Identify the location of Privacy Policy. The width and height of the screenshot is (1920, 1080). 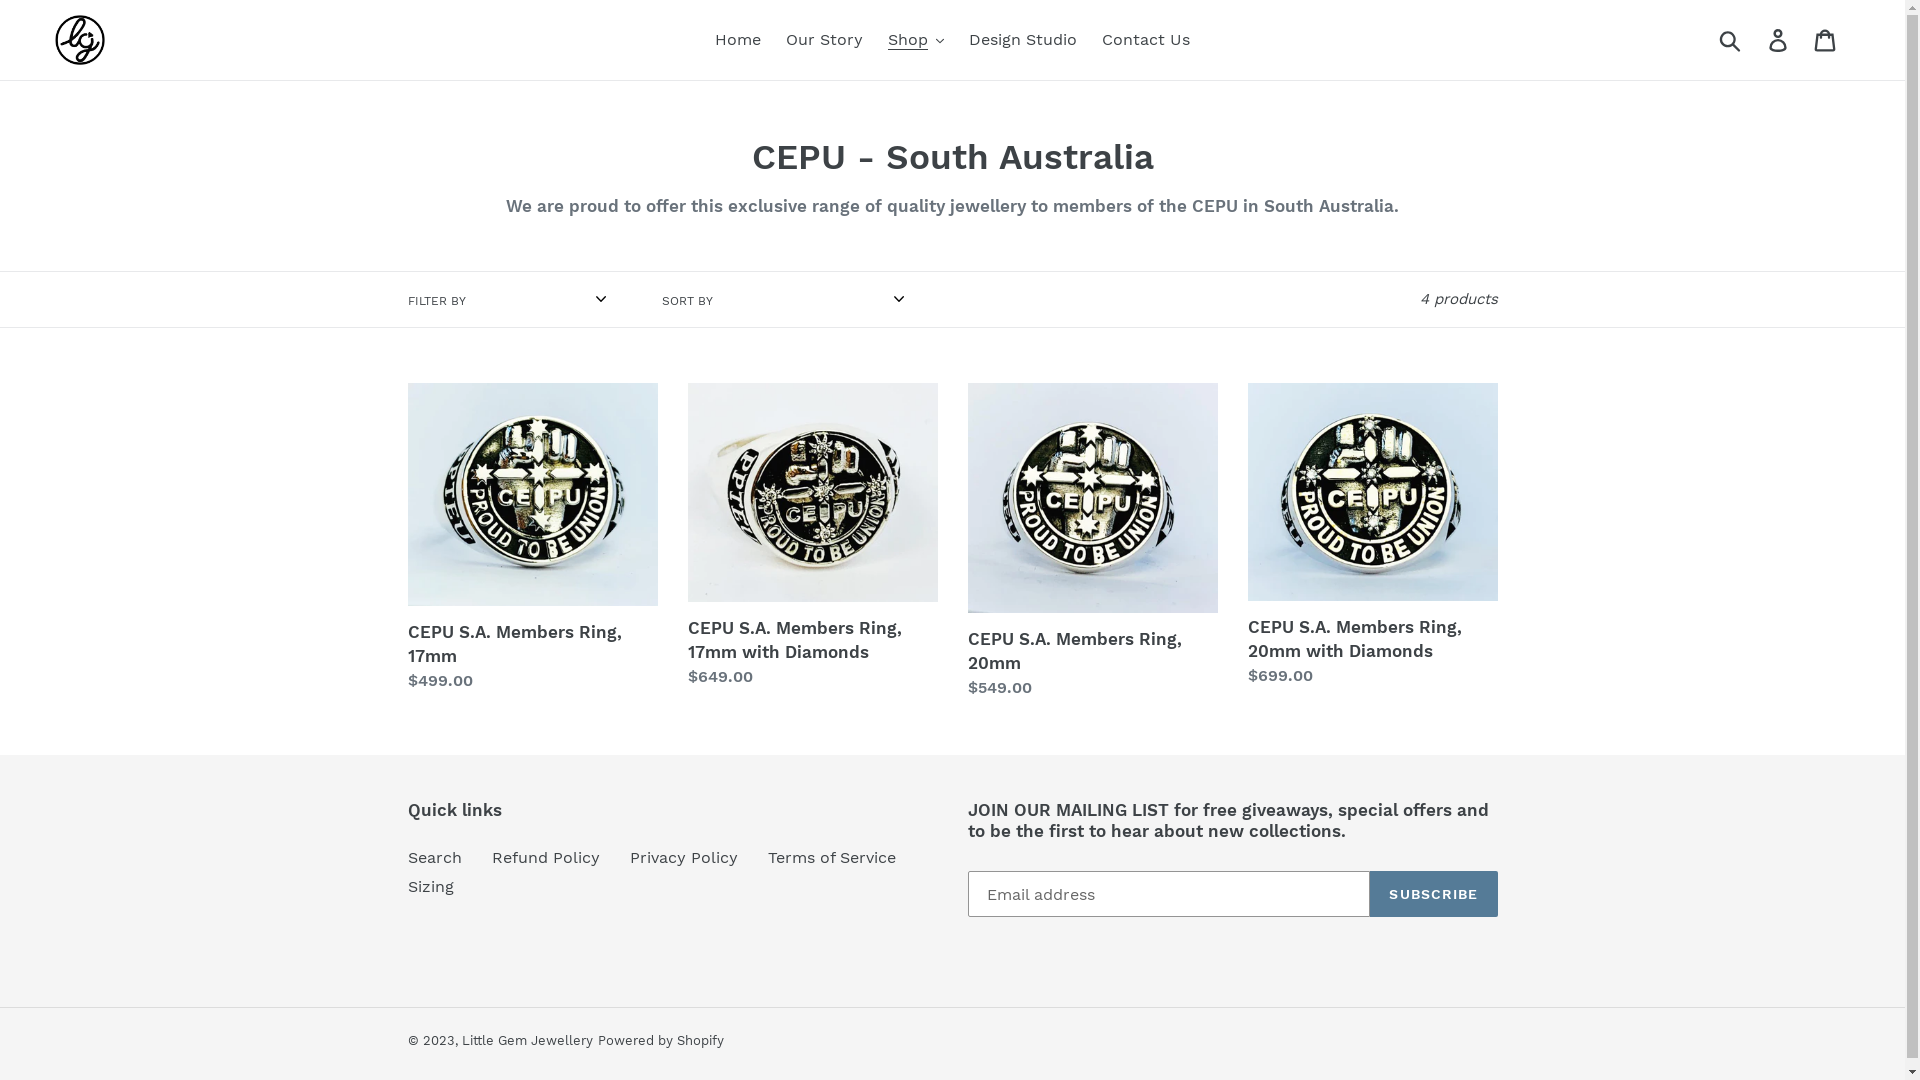
(684, 858).